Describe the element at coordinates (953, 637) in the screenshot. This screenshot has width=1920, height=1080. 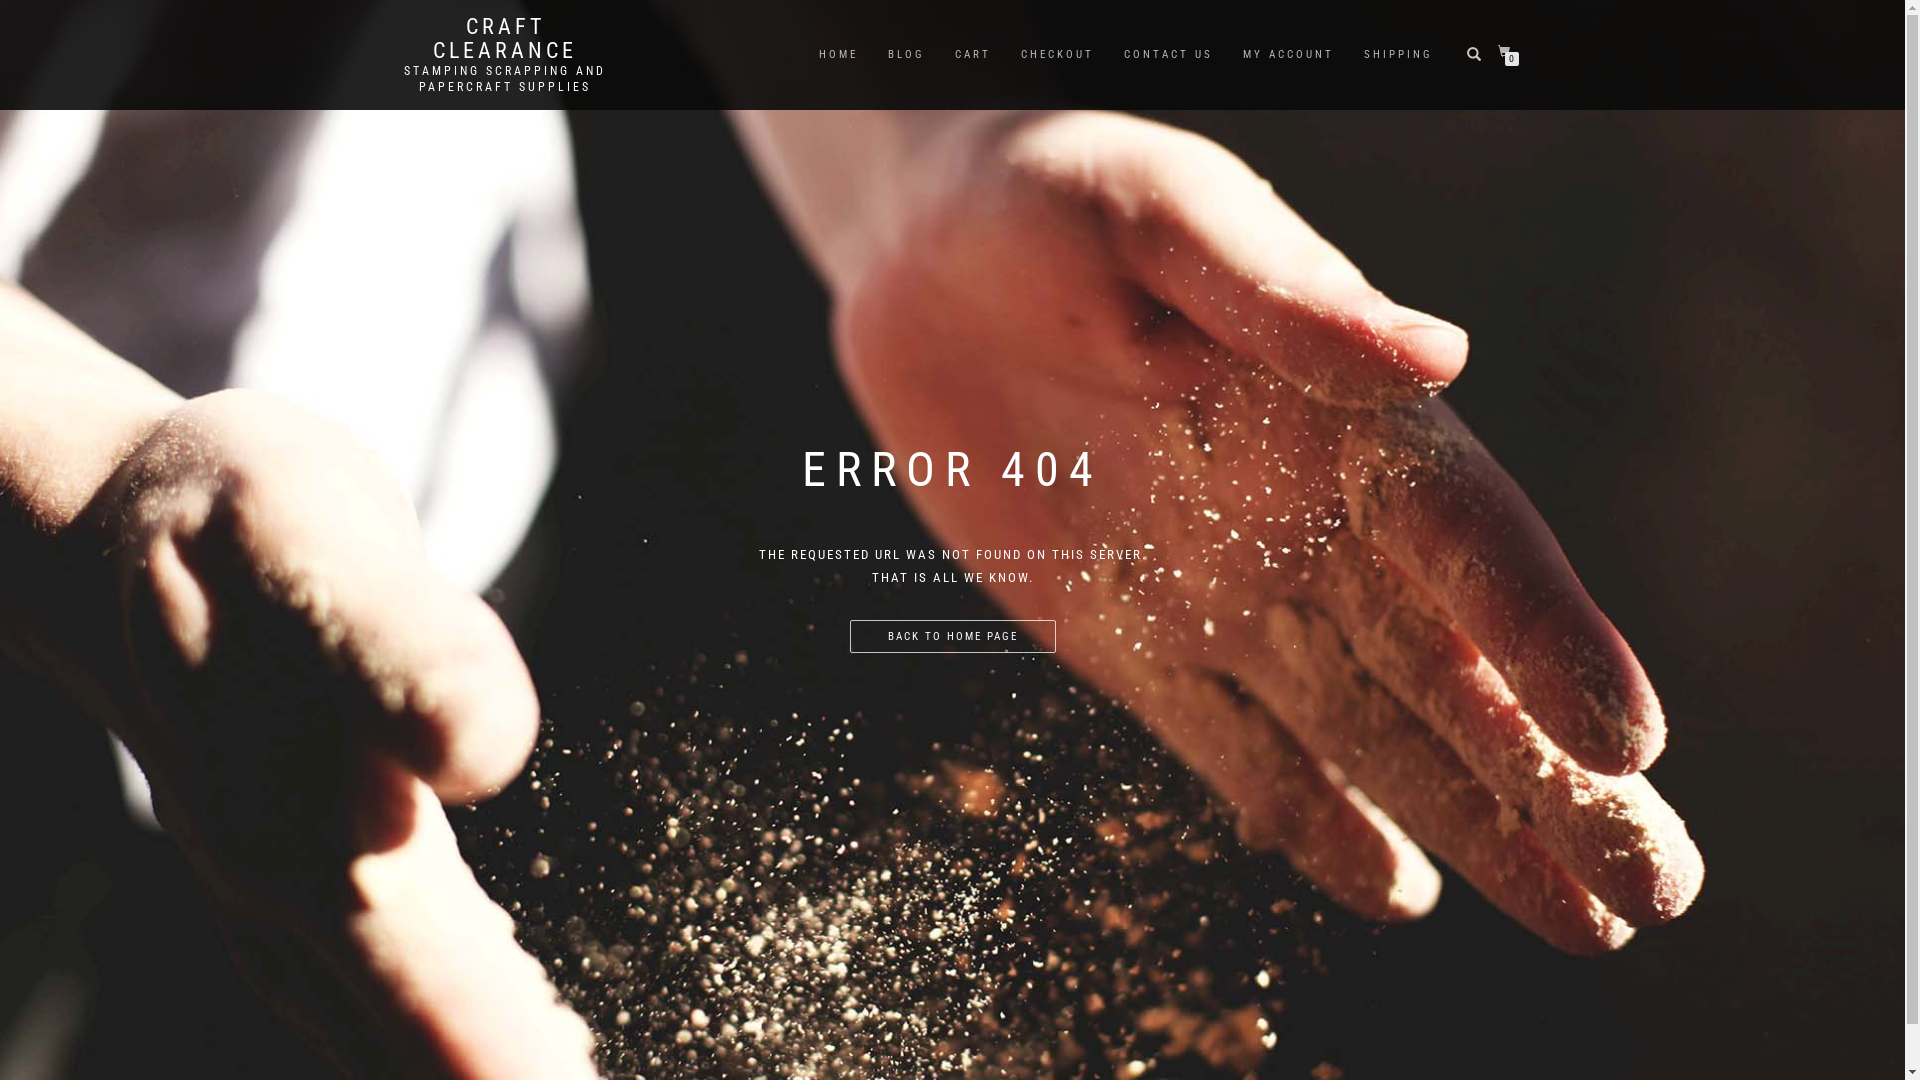
I see `BACK TO HOME PAGE` at that location.